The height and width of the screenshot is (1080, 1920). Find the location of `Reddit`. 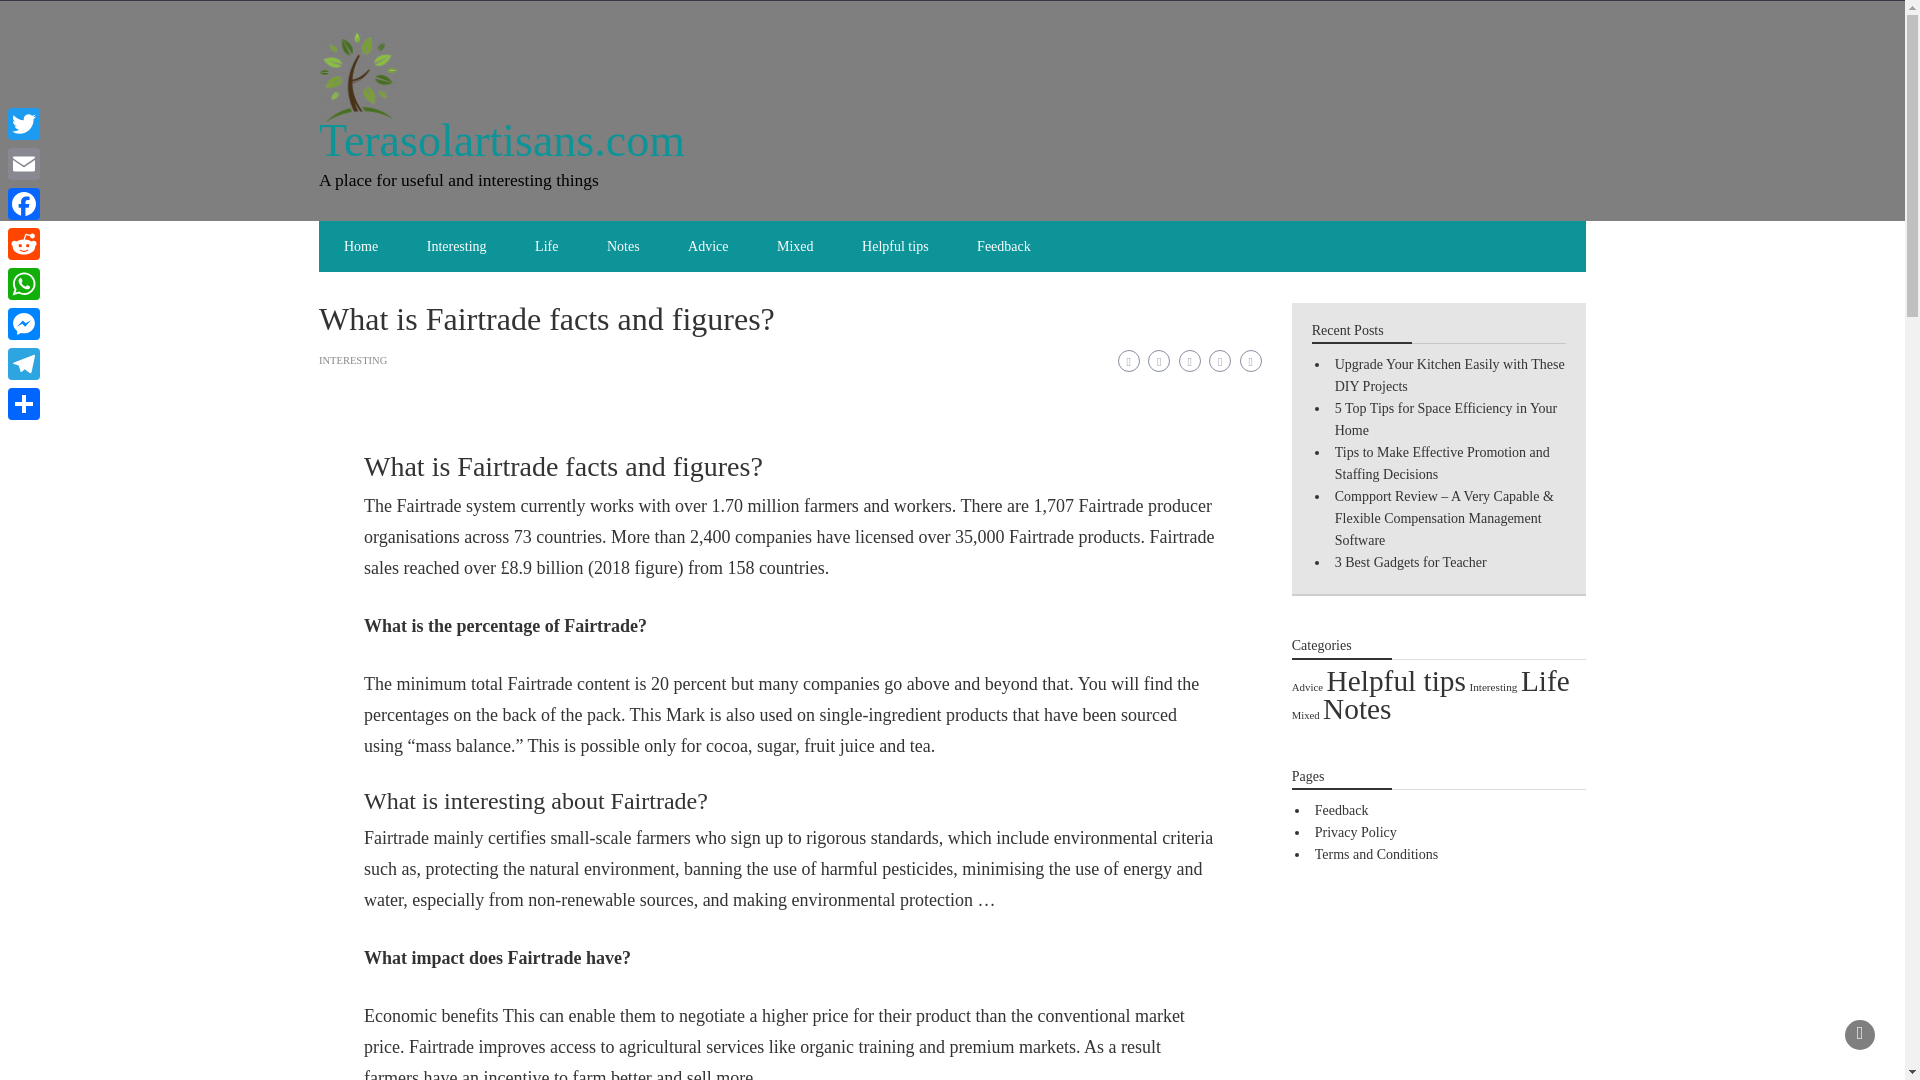

Reddit is located at coordinates (24, 243).